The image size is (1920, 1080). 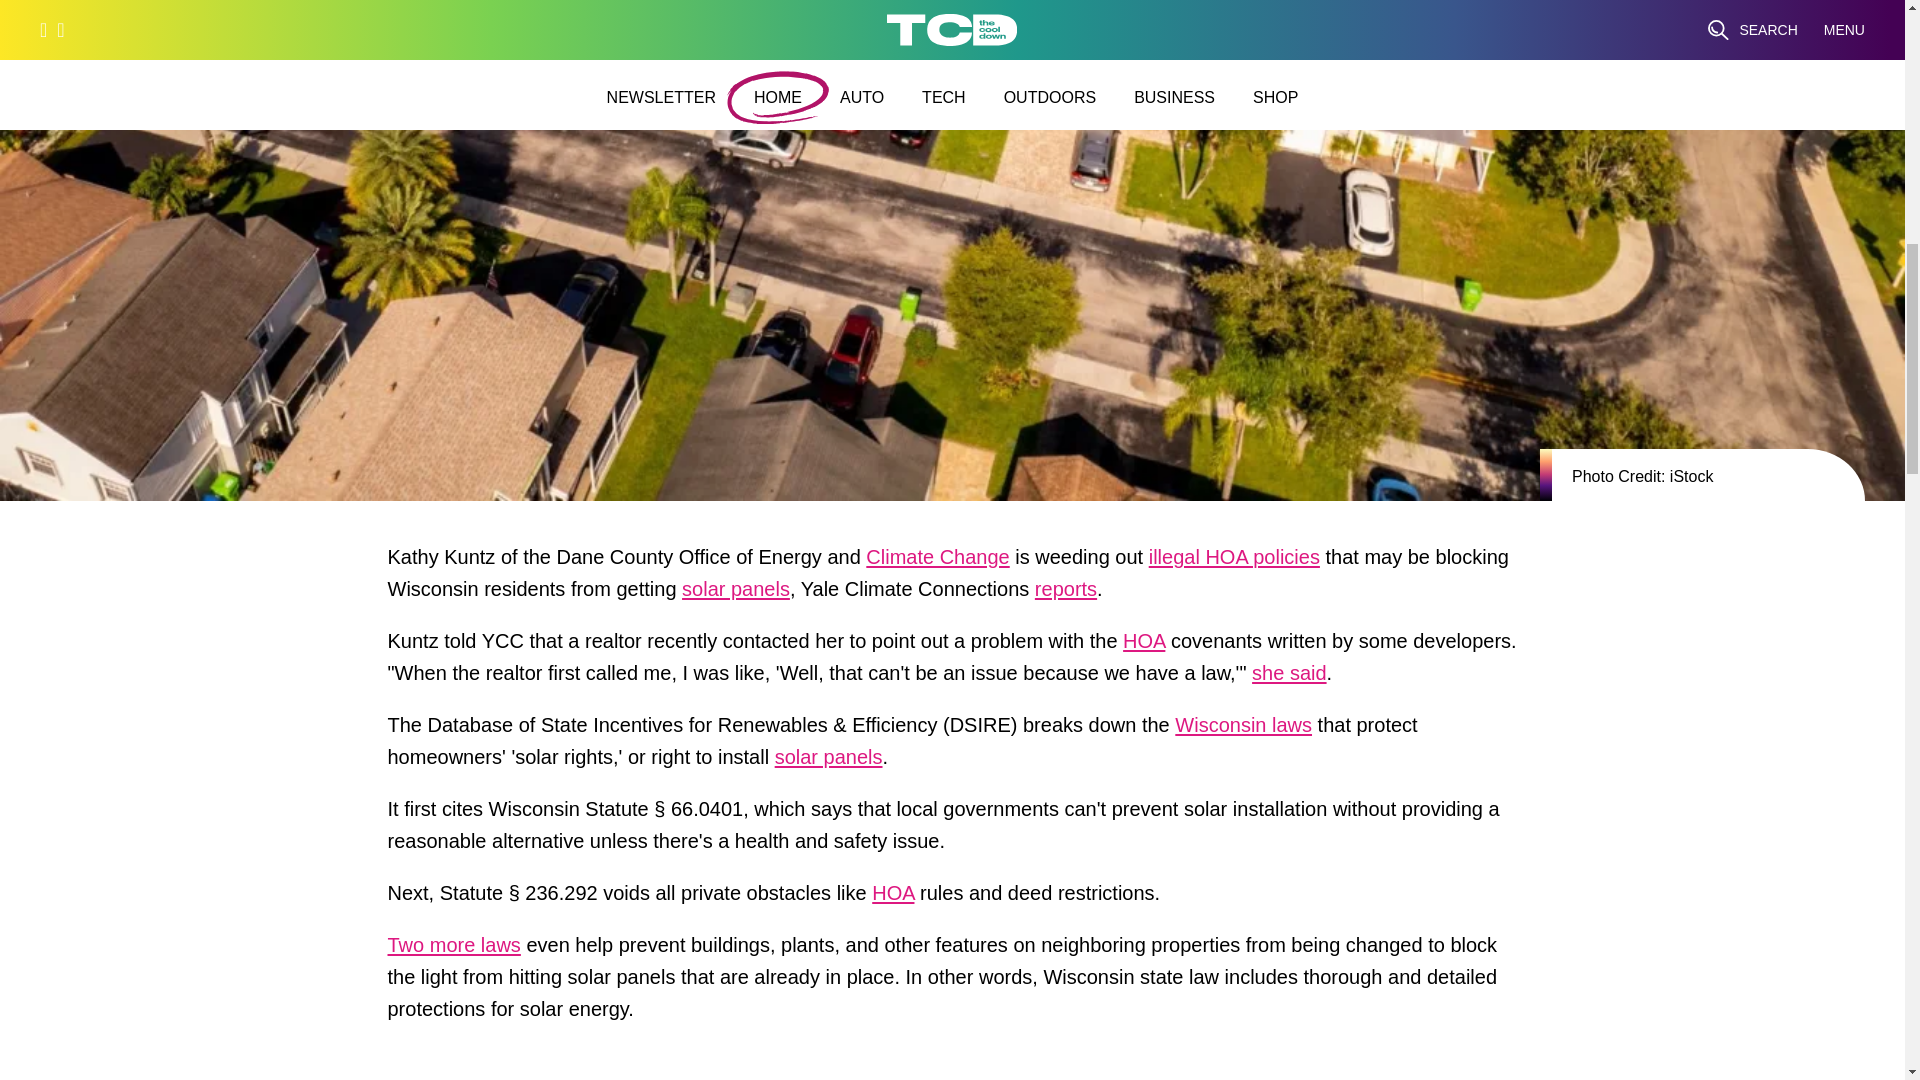 What do you see at coordinates (1144, 646) in the screenshot?
I see `HOA` at bounding box center [1144, 646].